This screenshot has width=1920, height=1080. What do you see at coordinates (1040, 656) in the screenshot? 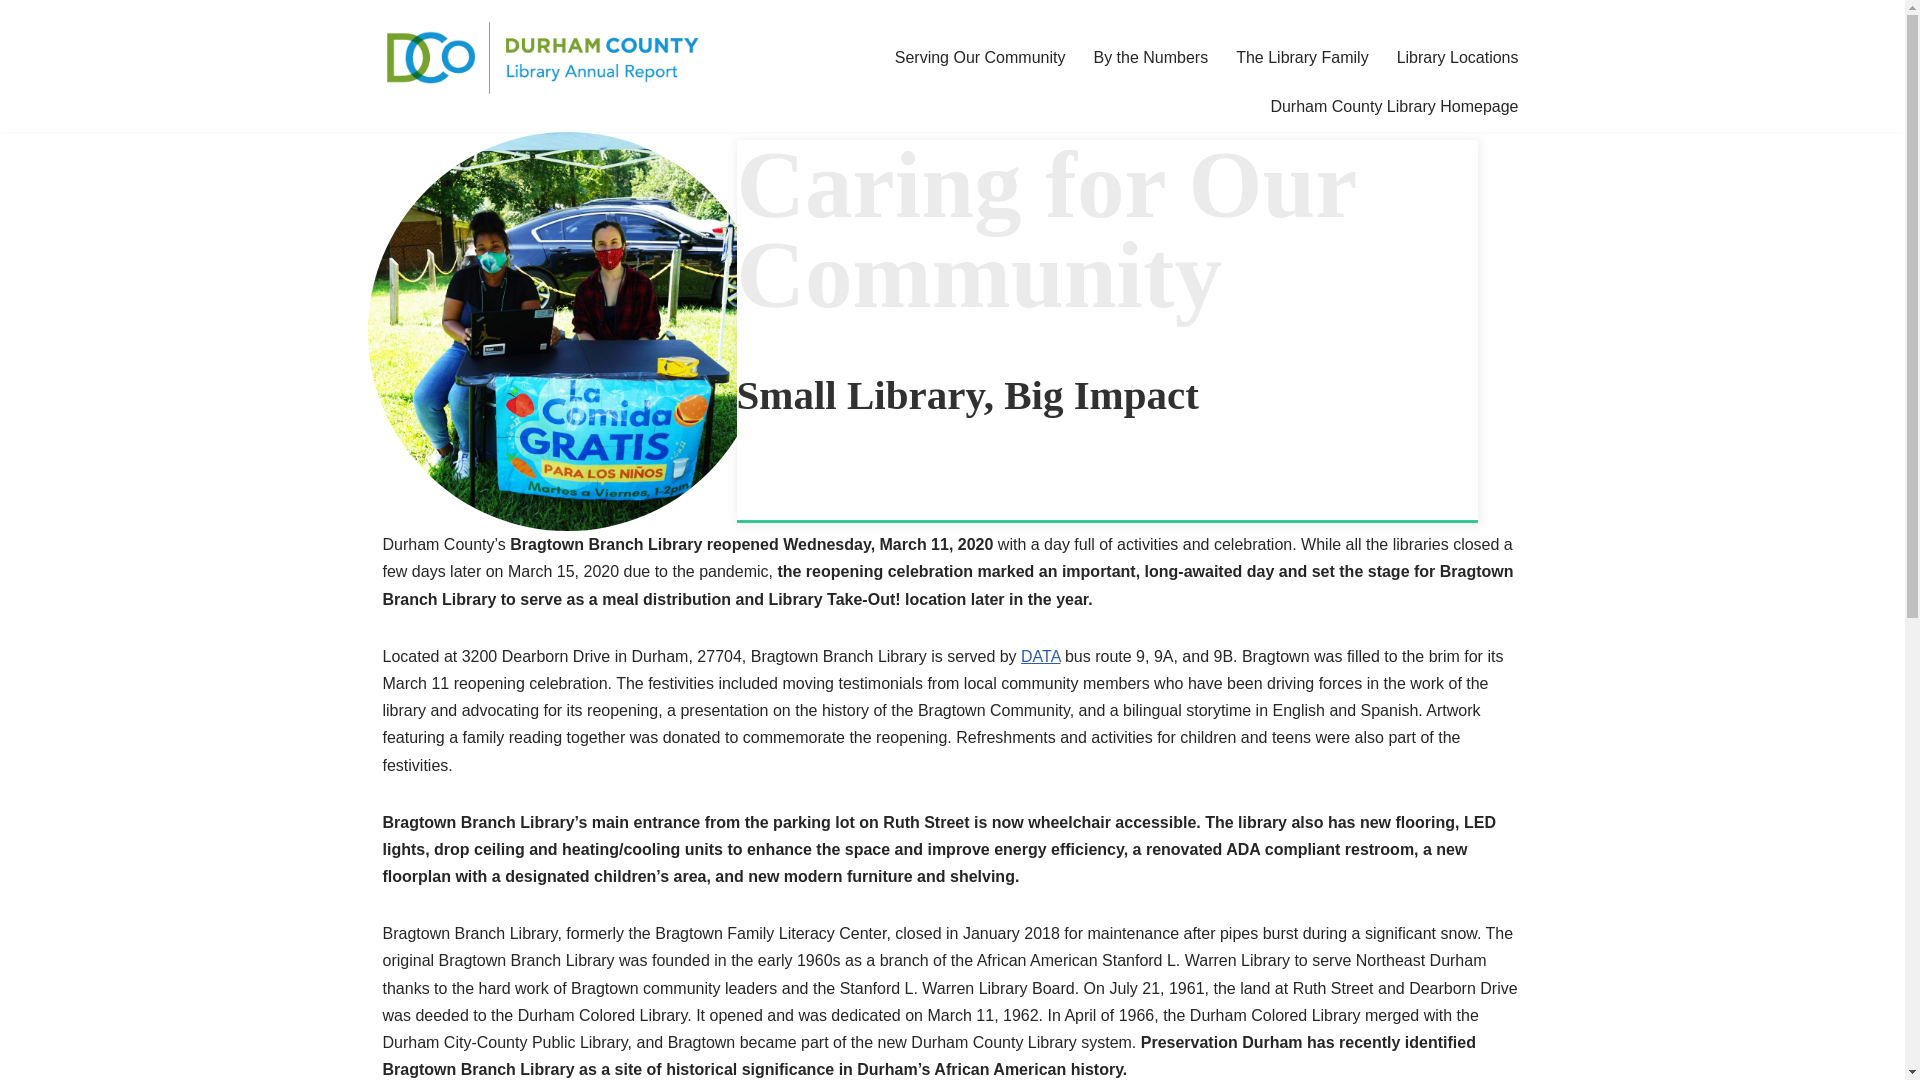
I see `DATA` at bounding box center [1040, 656].